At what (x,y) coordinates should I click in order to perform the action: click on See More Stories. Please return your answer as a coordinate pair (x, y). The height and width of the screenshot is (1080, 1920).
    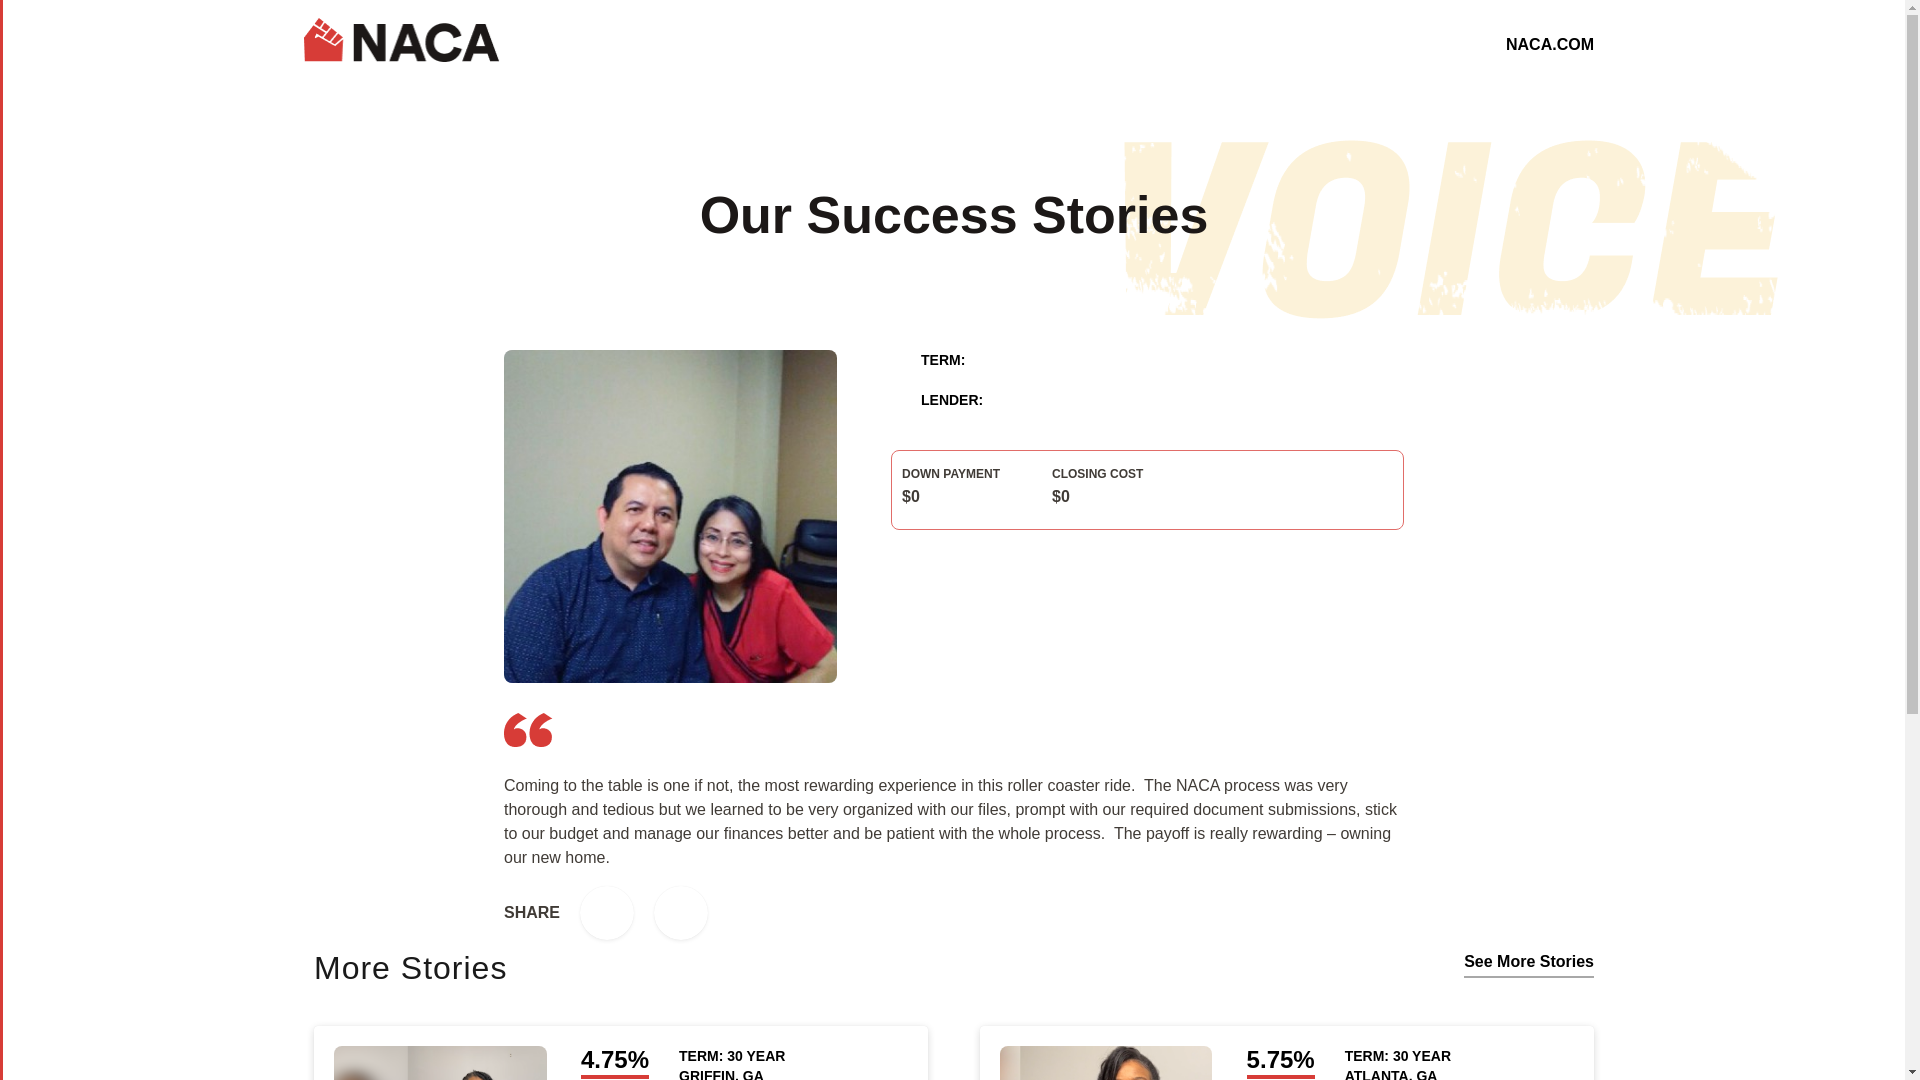
    Looking at the image, I should click on (1528, 965).